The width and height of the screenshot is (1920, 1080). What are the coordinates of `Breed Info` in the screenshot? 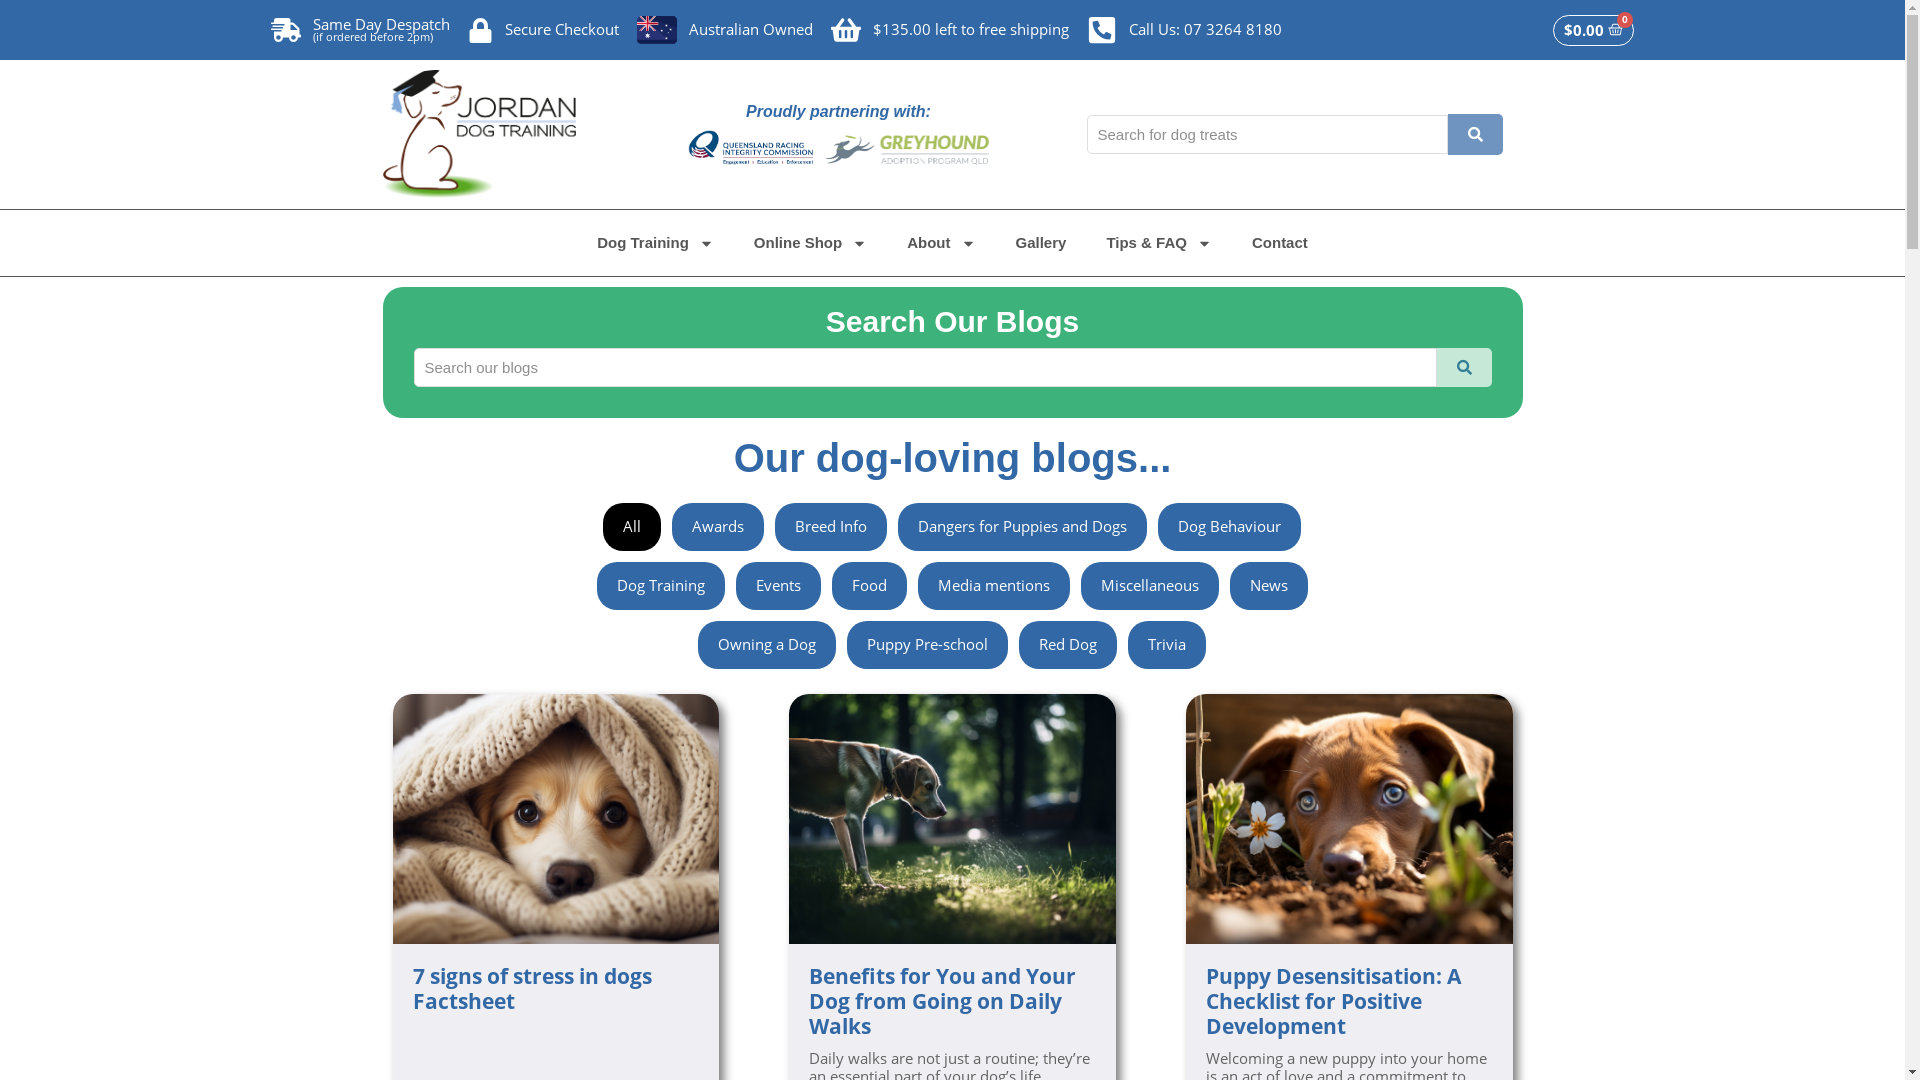 It's located at (831, 527).